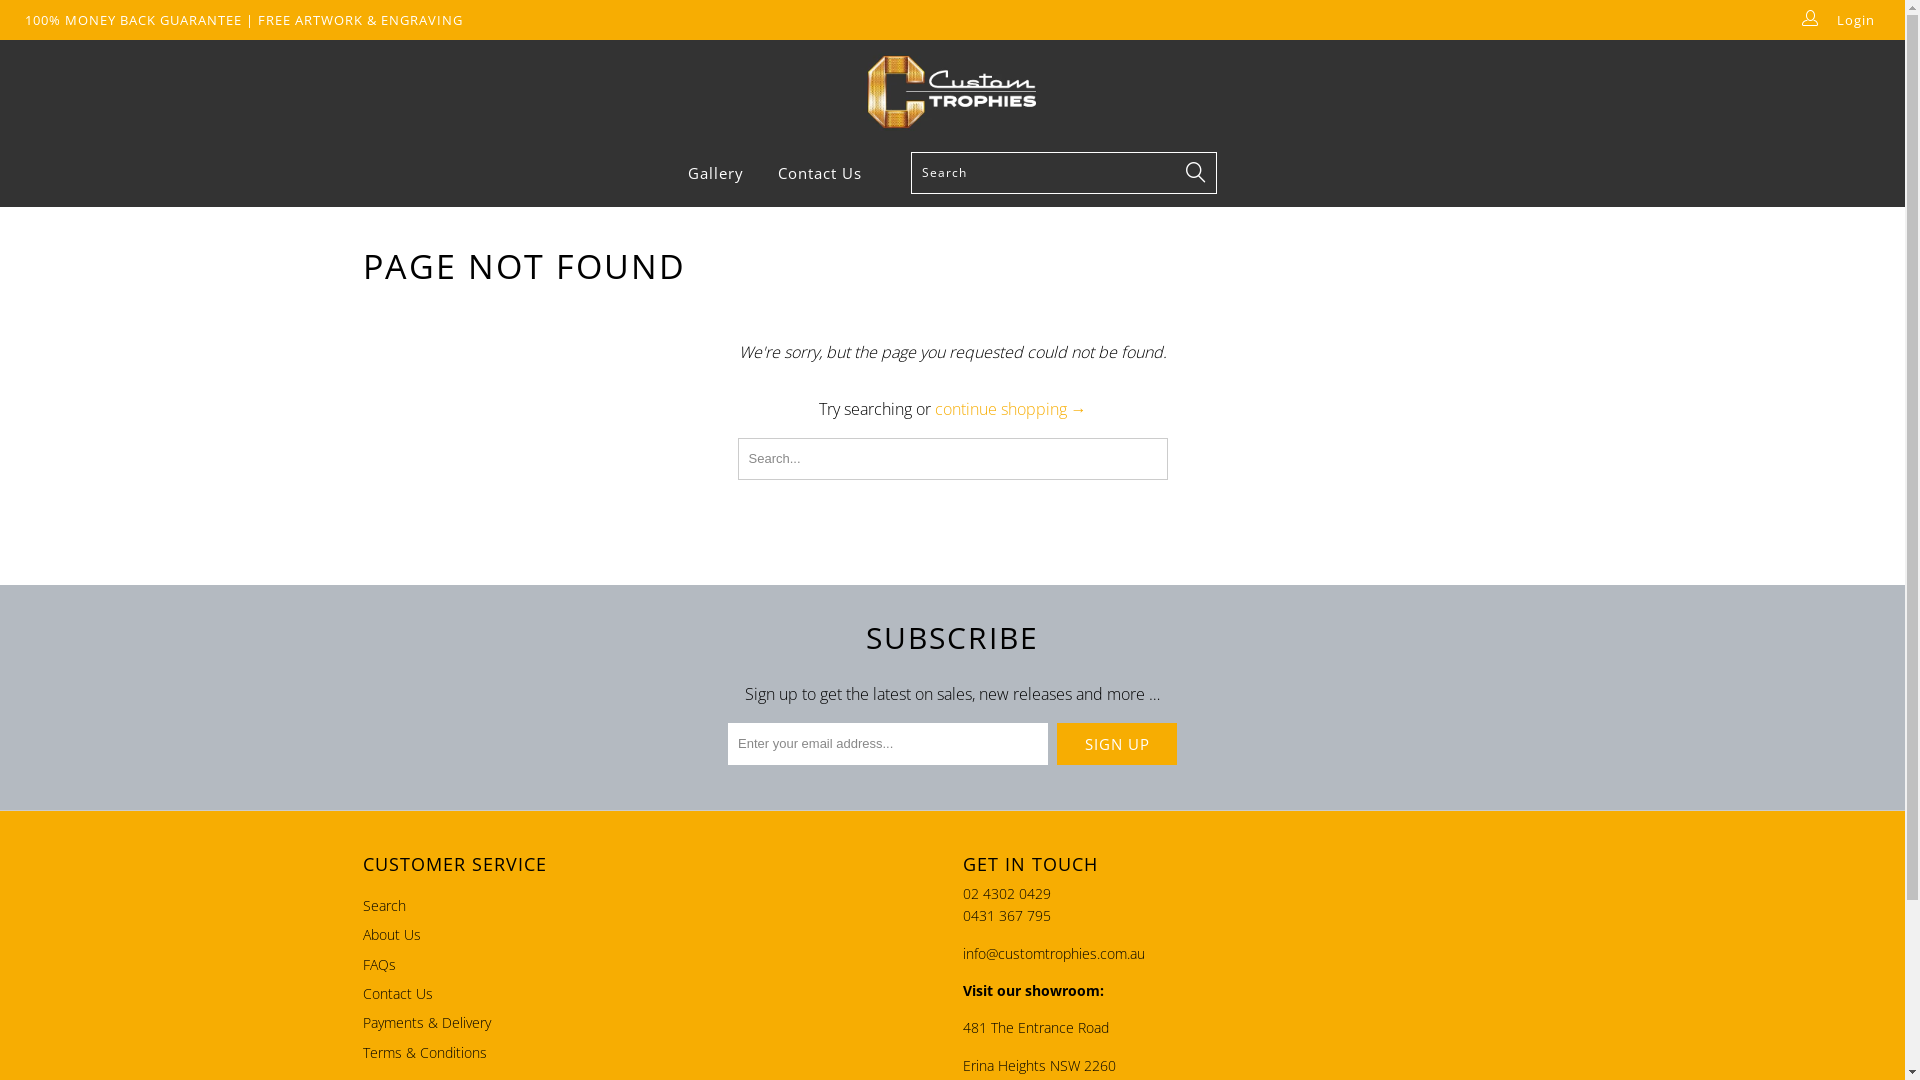 This screenshot has height=1080, width=1920. What do you see at coordinates (424, 1052) in the screenshot?
I see `Terms & Conditions` at bounding box center [424, 1052].